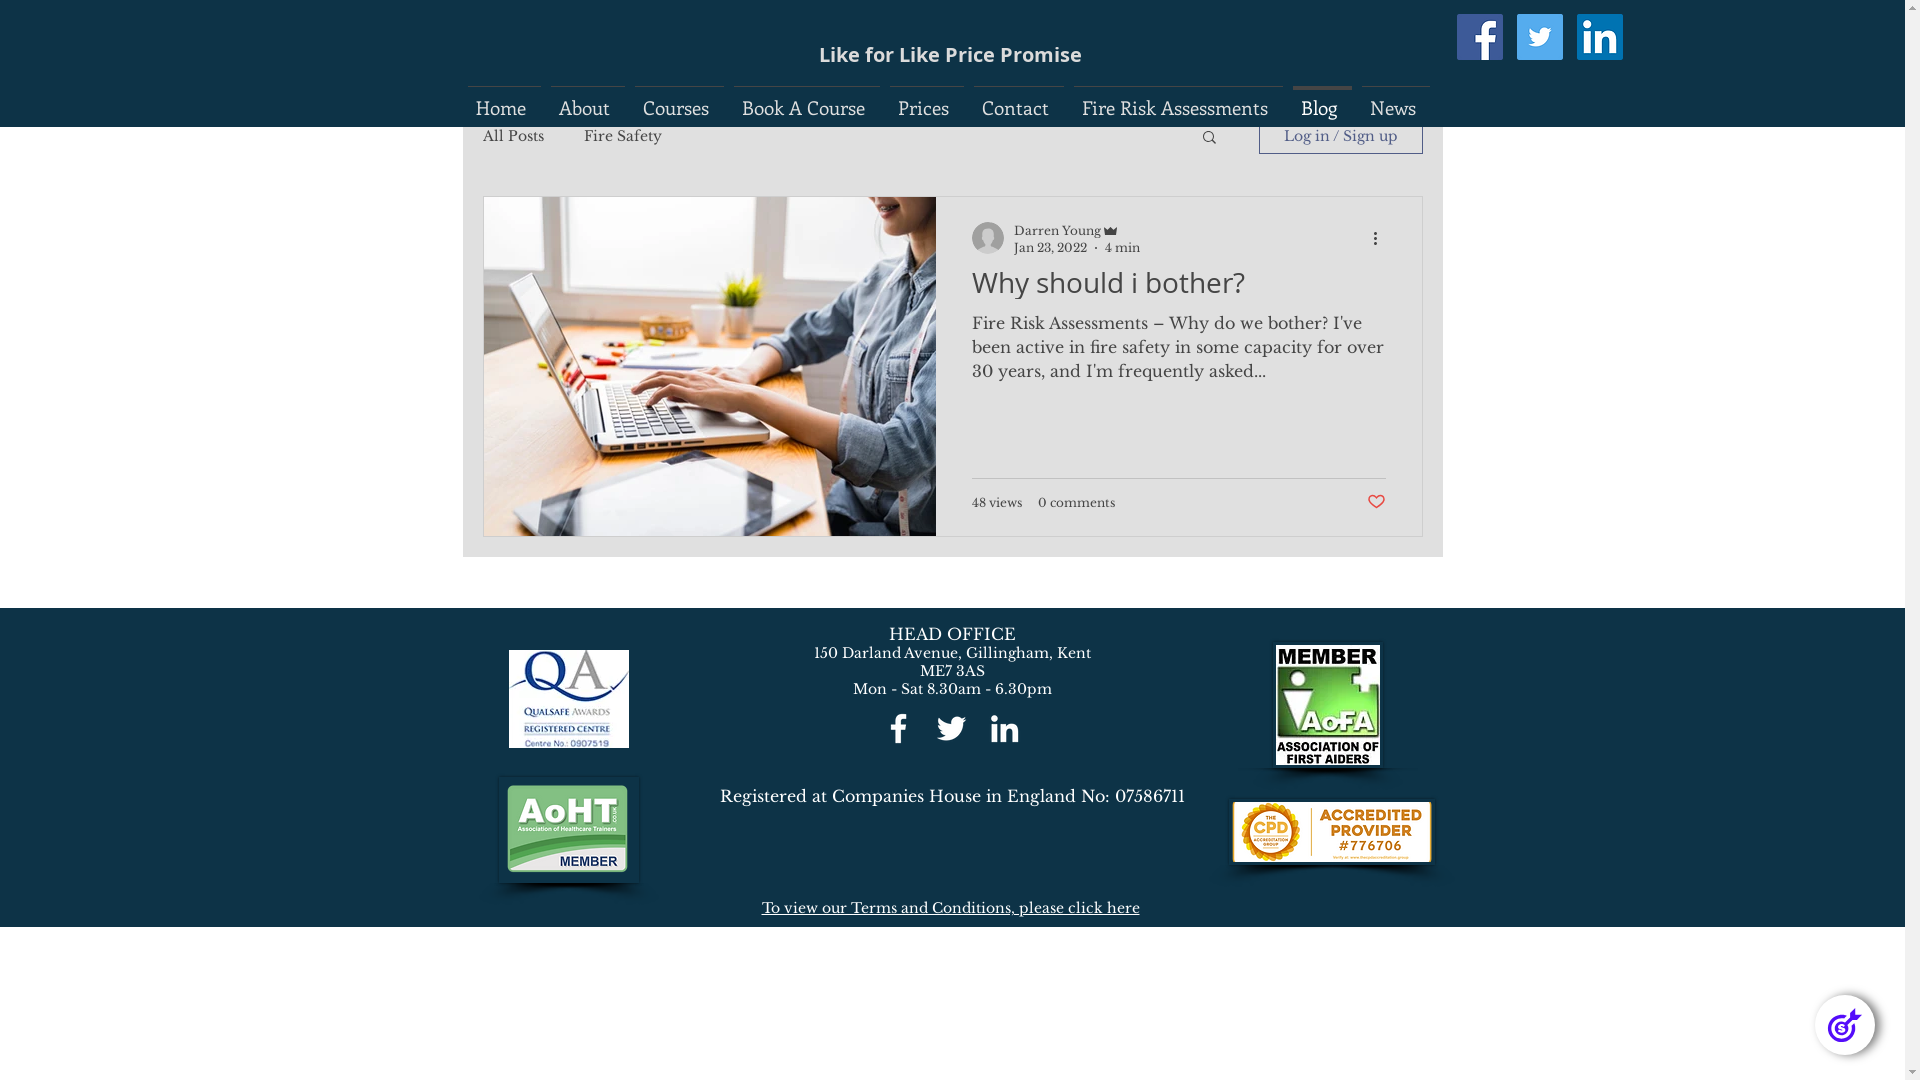 This screenshot has height=1080, width=1920. Describe the element at coordinates (1018, 98) in the screenshot. I see `Contact` at that location.